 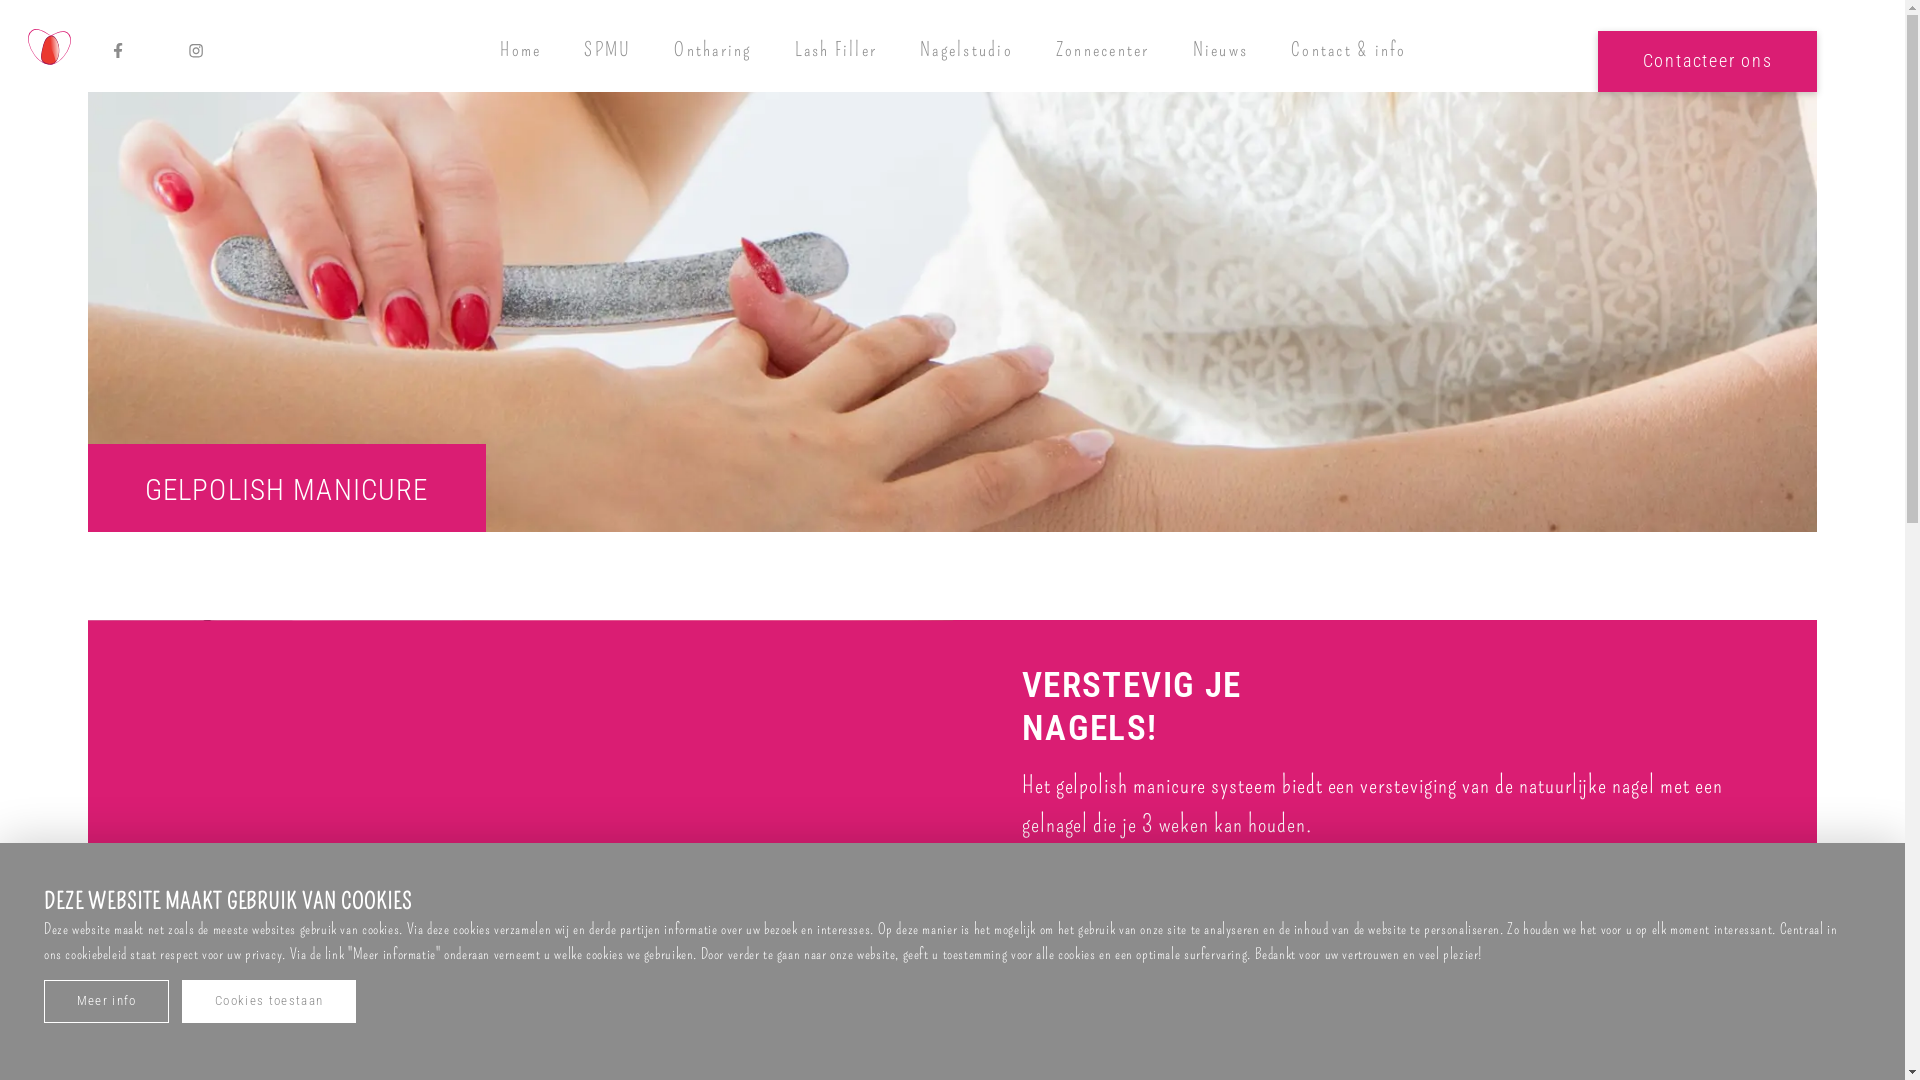 What do you see at coordinates (106, 1002) in the screenshot?
I see `Meer info` at bounding box center [106, 1002].